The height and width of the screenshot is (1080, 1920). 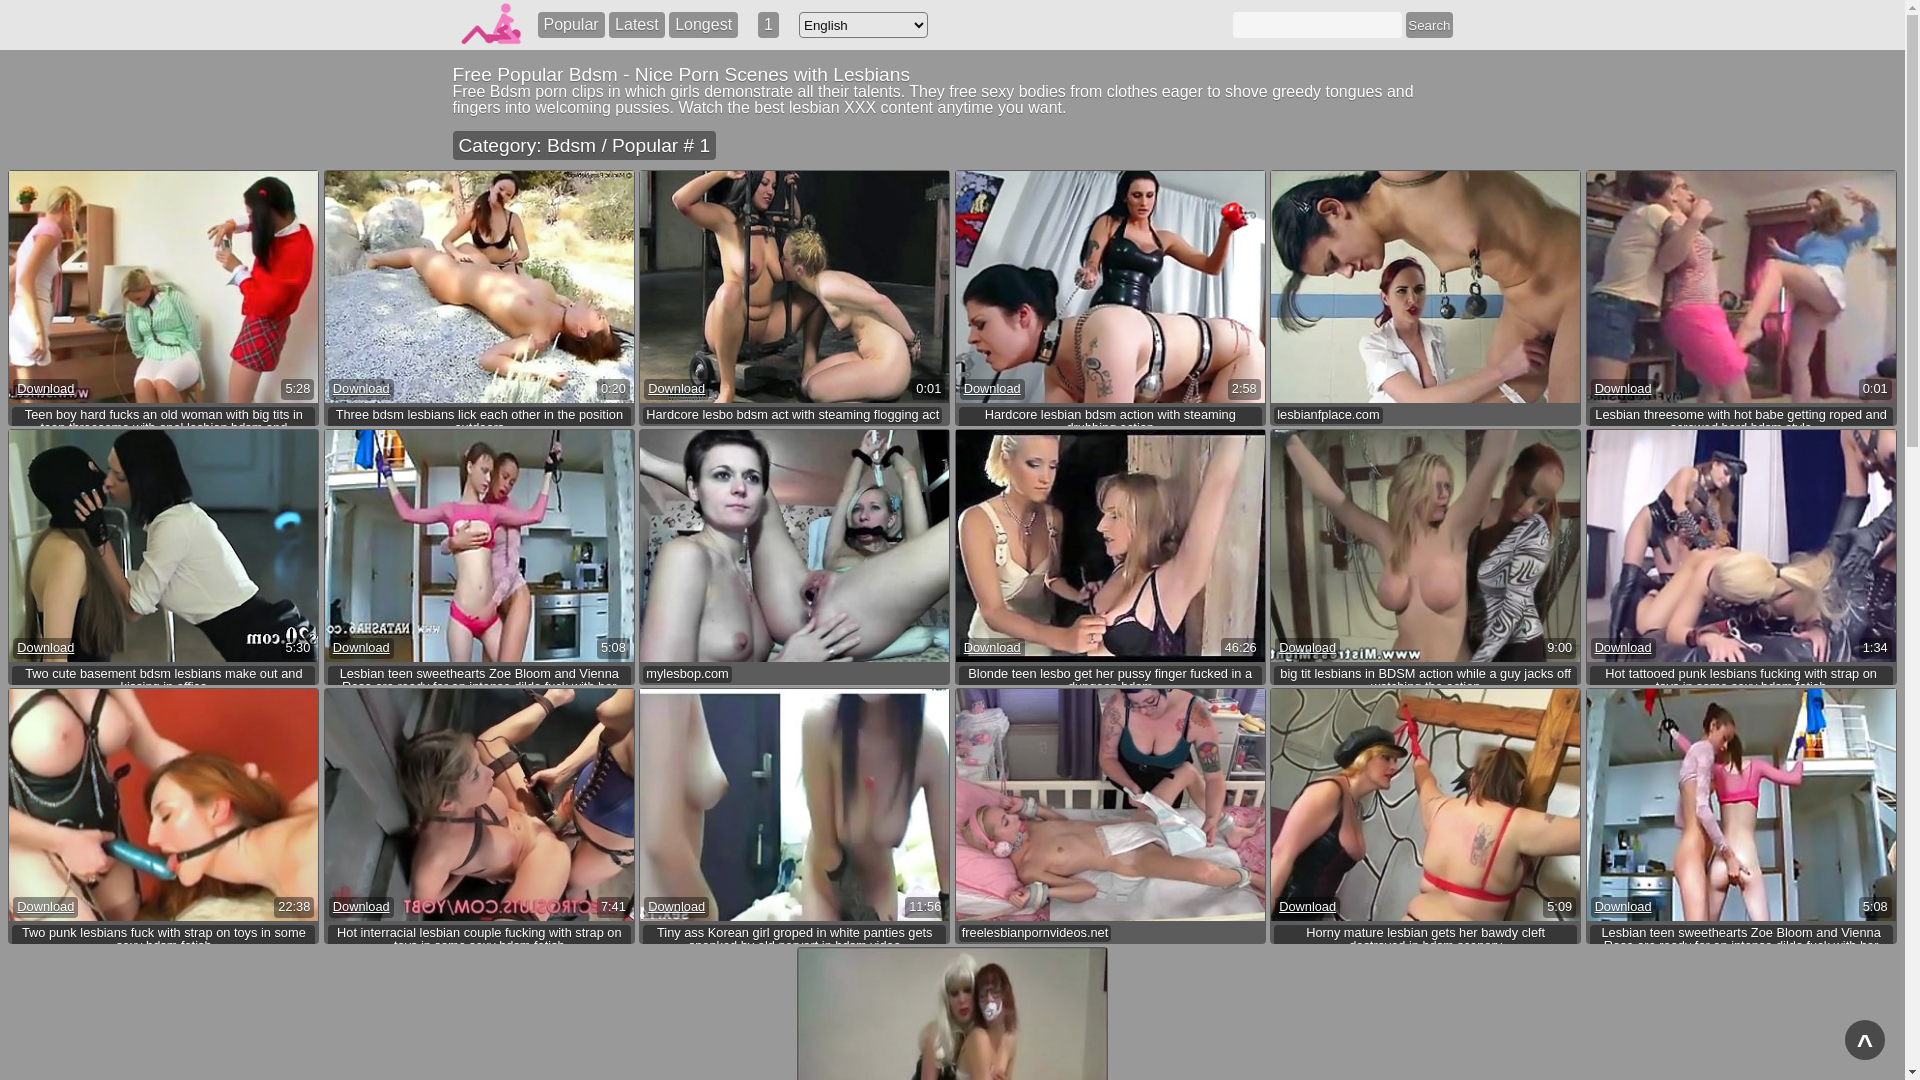 What do you see at coordinates (1036, 934) in the screenshot?
I see `freelesbianpornvideos.net` at bounding box center [1036, 934].